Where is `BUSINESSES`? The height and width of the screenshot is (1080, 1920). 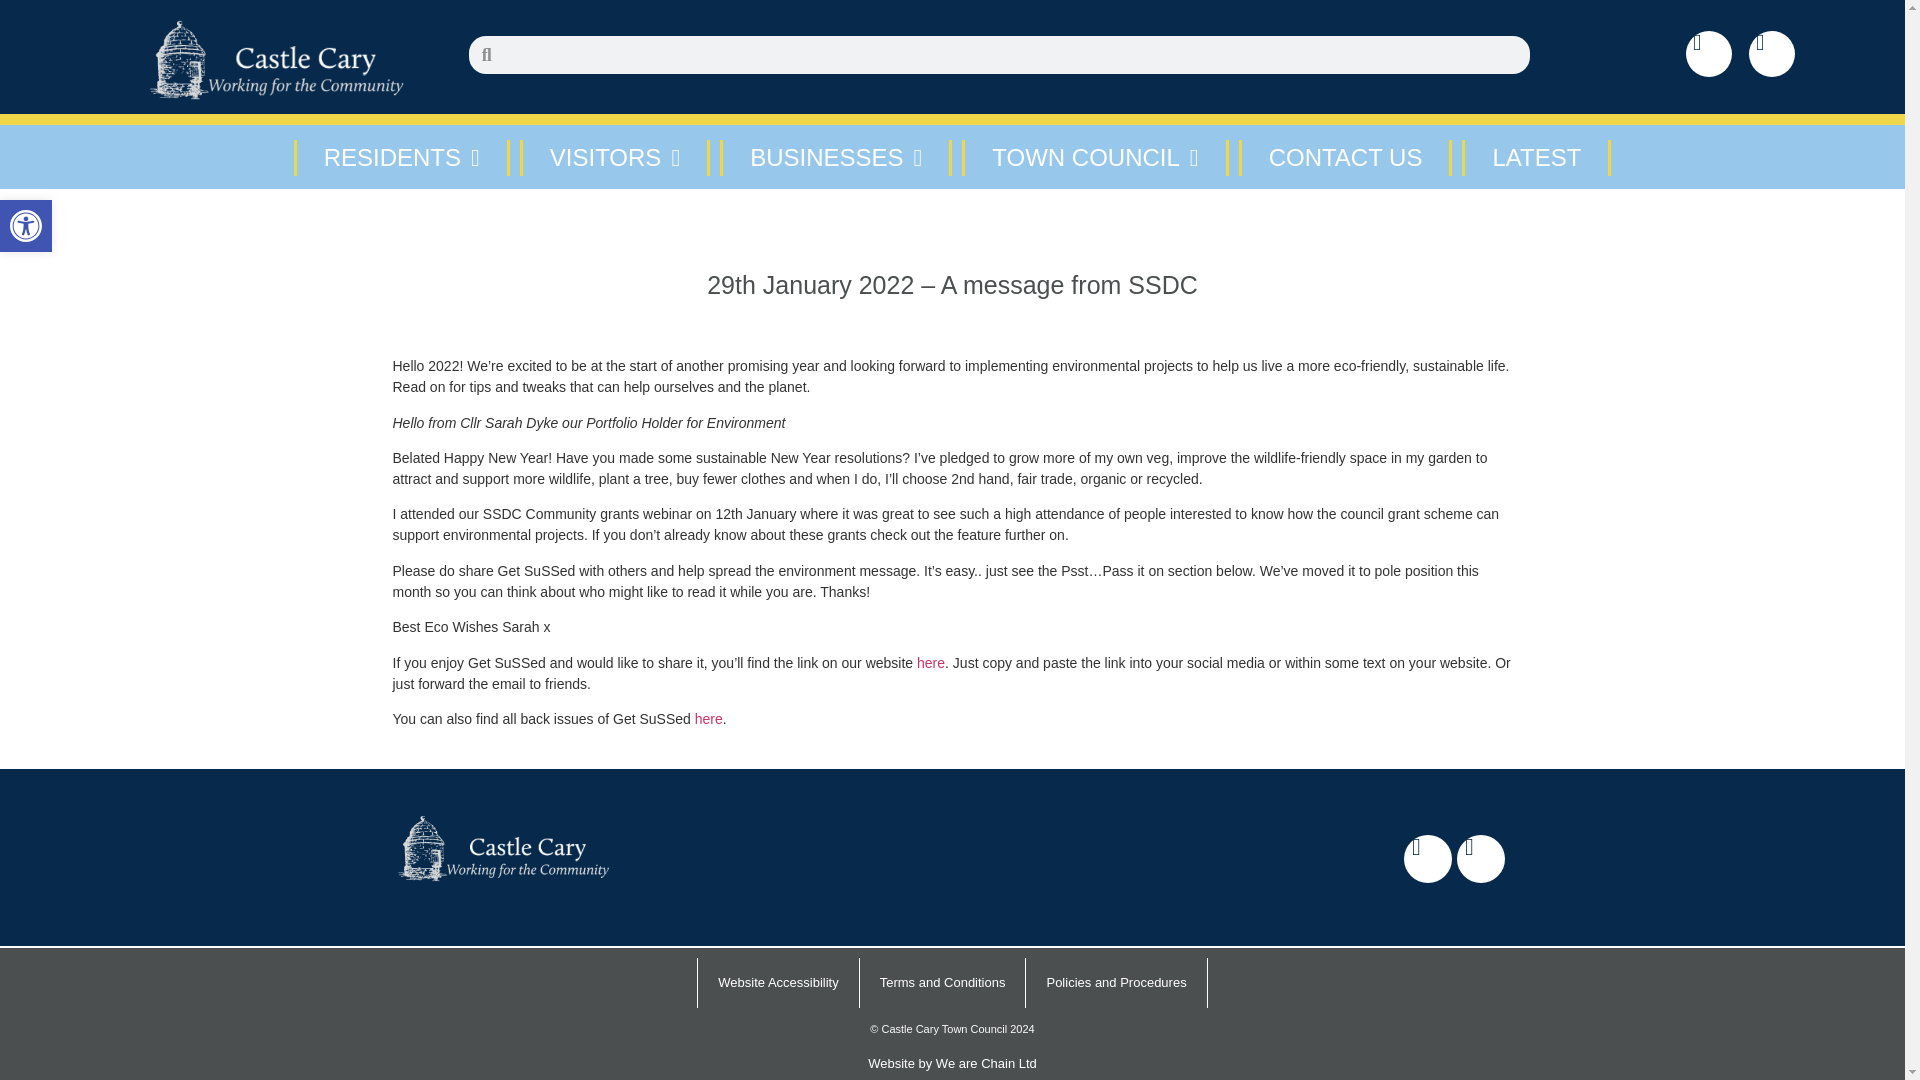
BUSINESSES is located at coordinates (836, 158).